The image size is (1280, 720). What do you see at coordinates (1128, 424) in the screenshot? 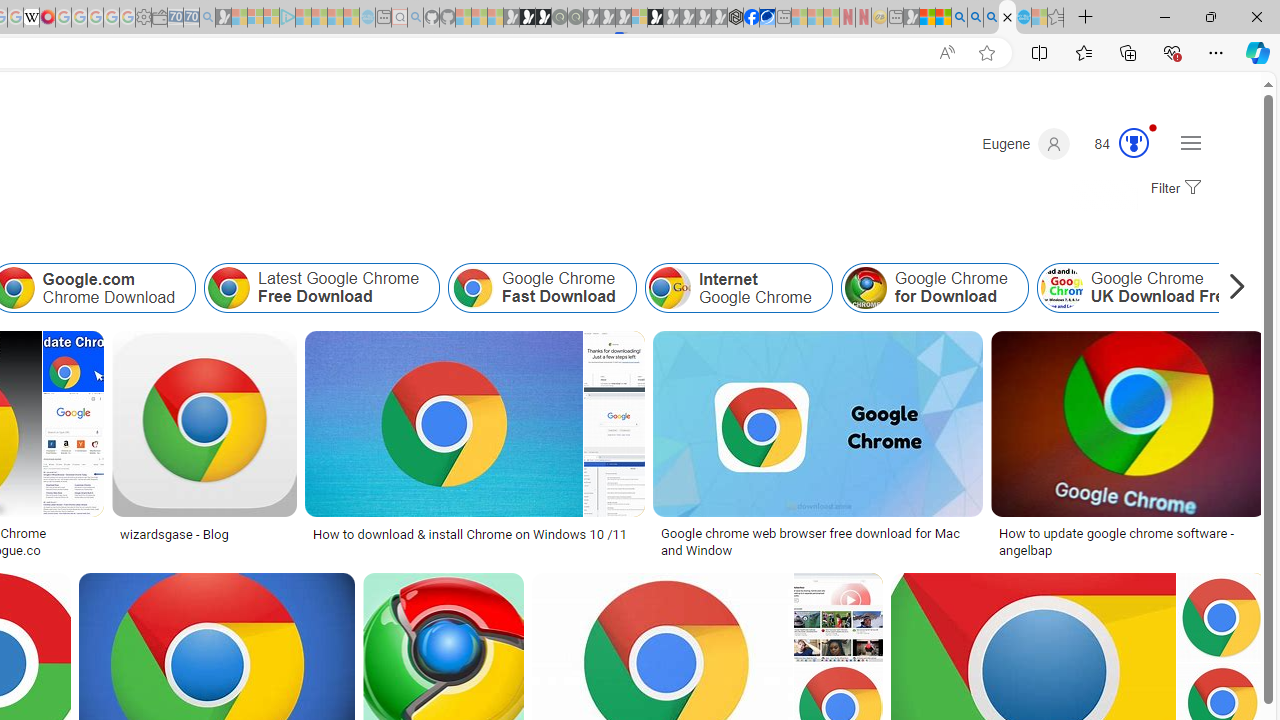
I see `Image result for Google Chrome Internet Browser Download` at bounding box center [1128, 424].